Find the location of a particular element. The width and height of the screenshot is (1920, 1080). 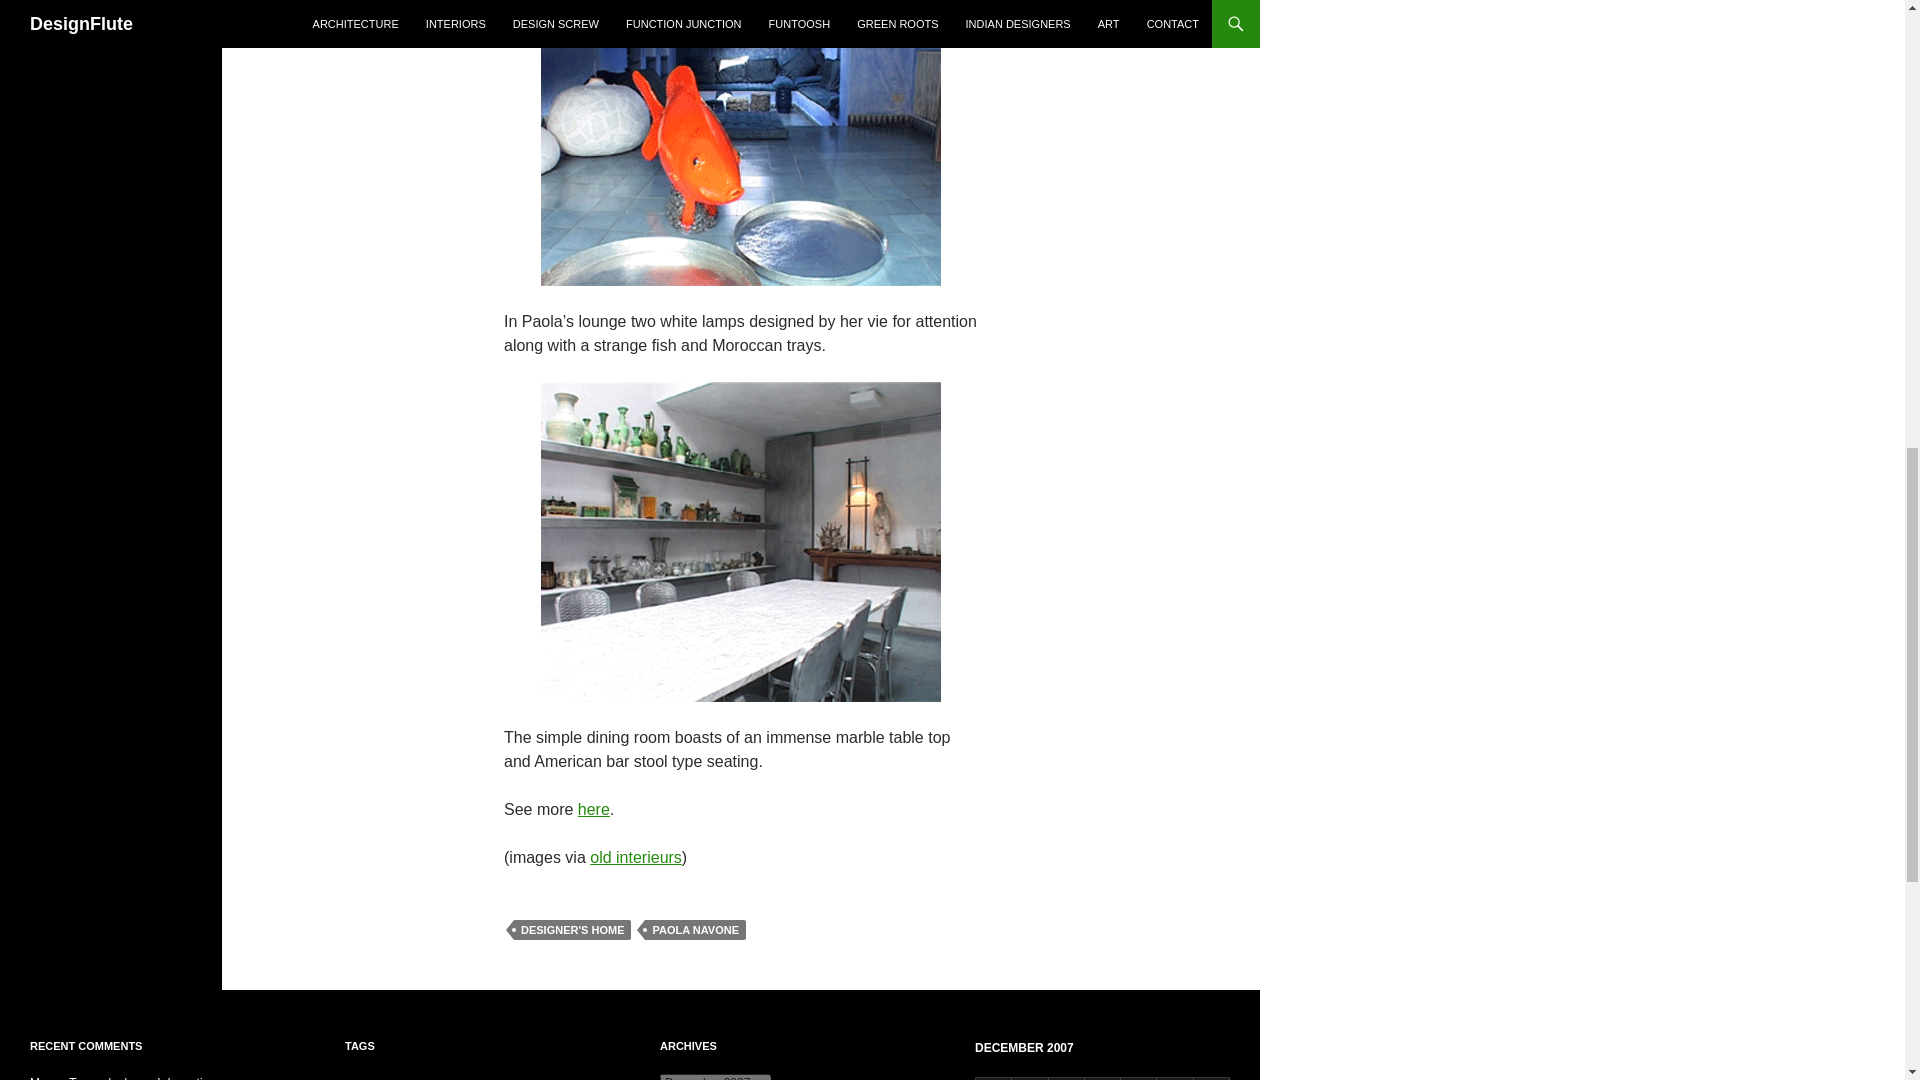

Mason Tog is located at coordinates (59, 1078).